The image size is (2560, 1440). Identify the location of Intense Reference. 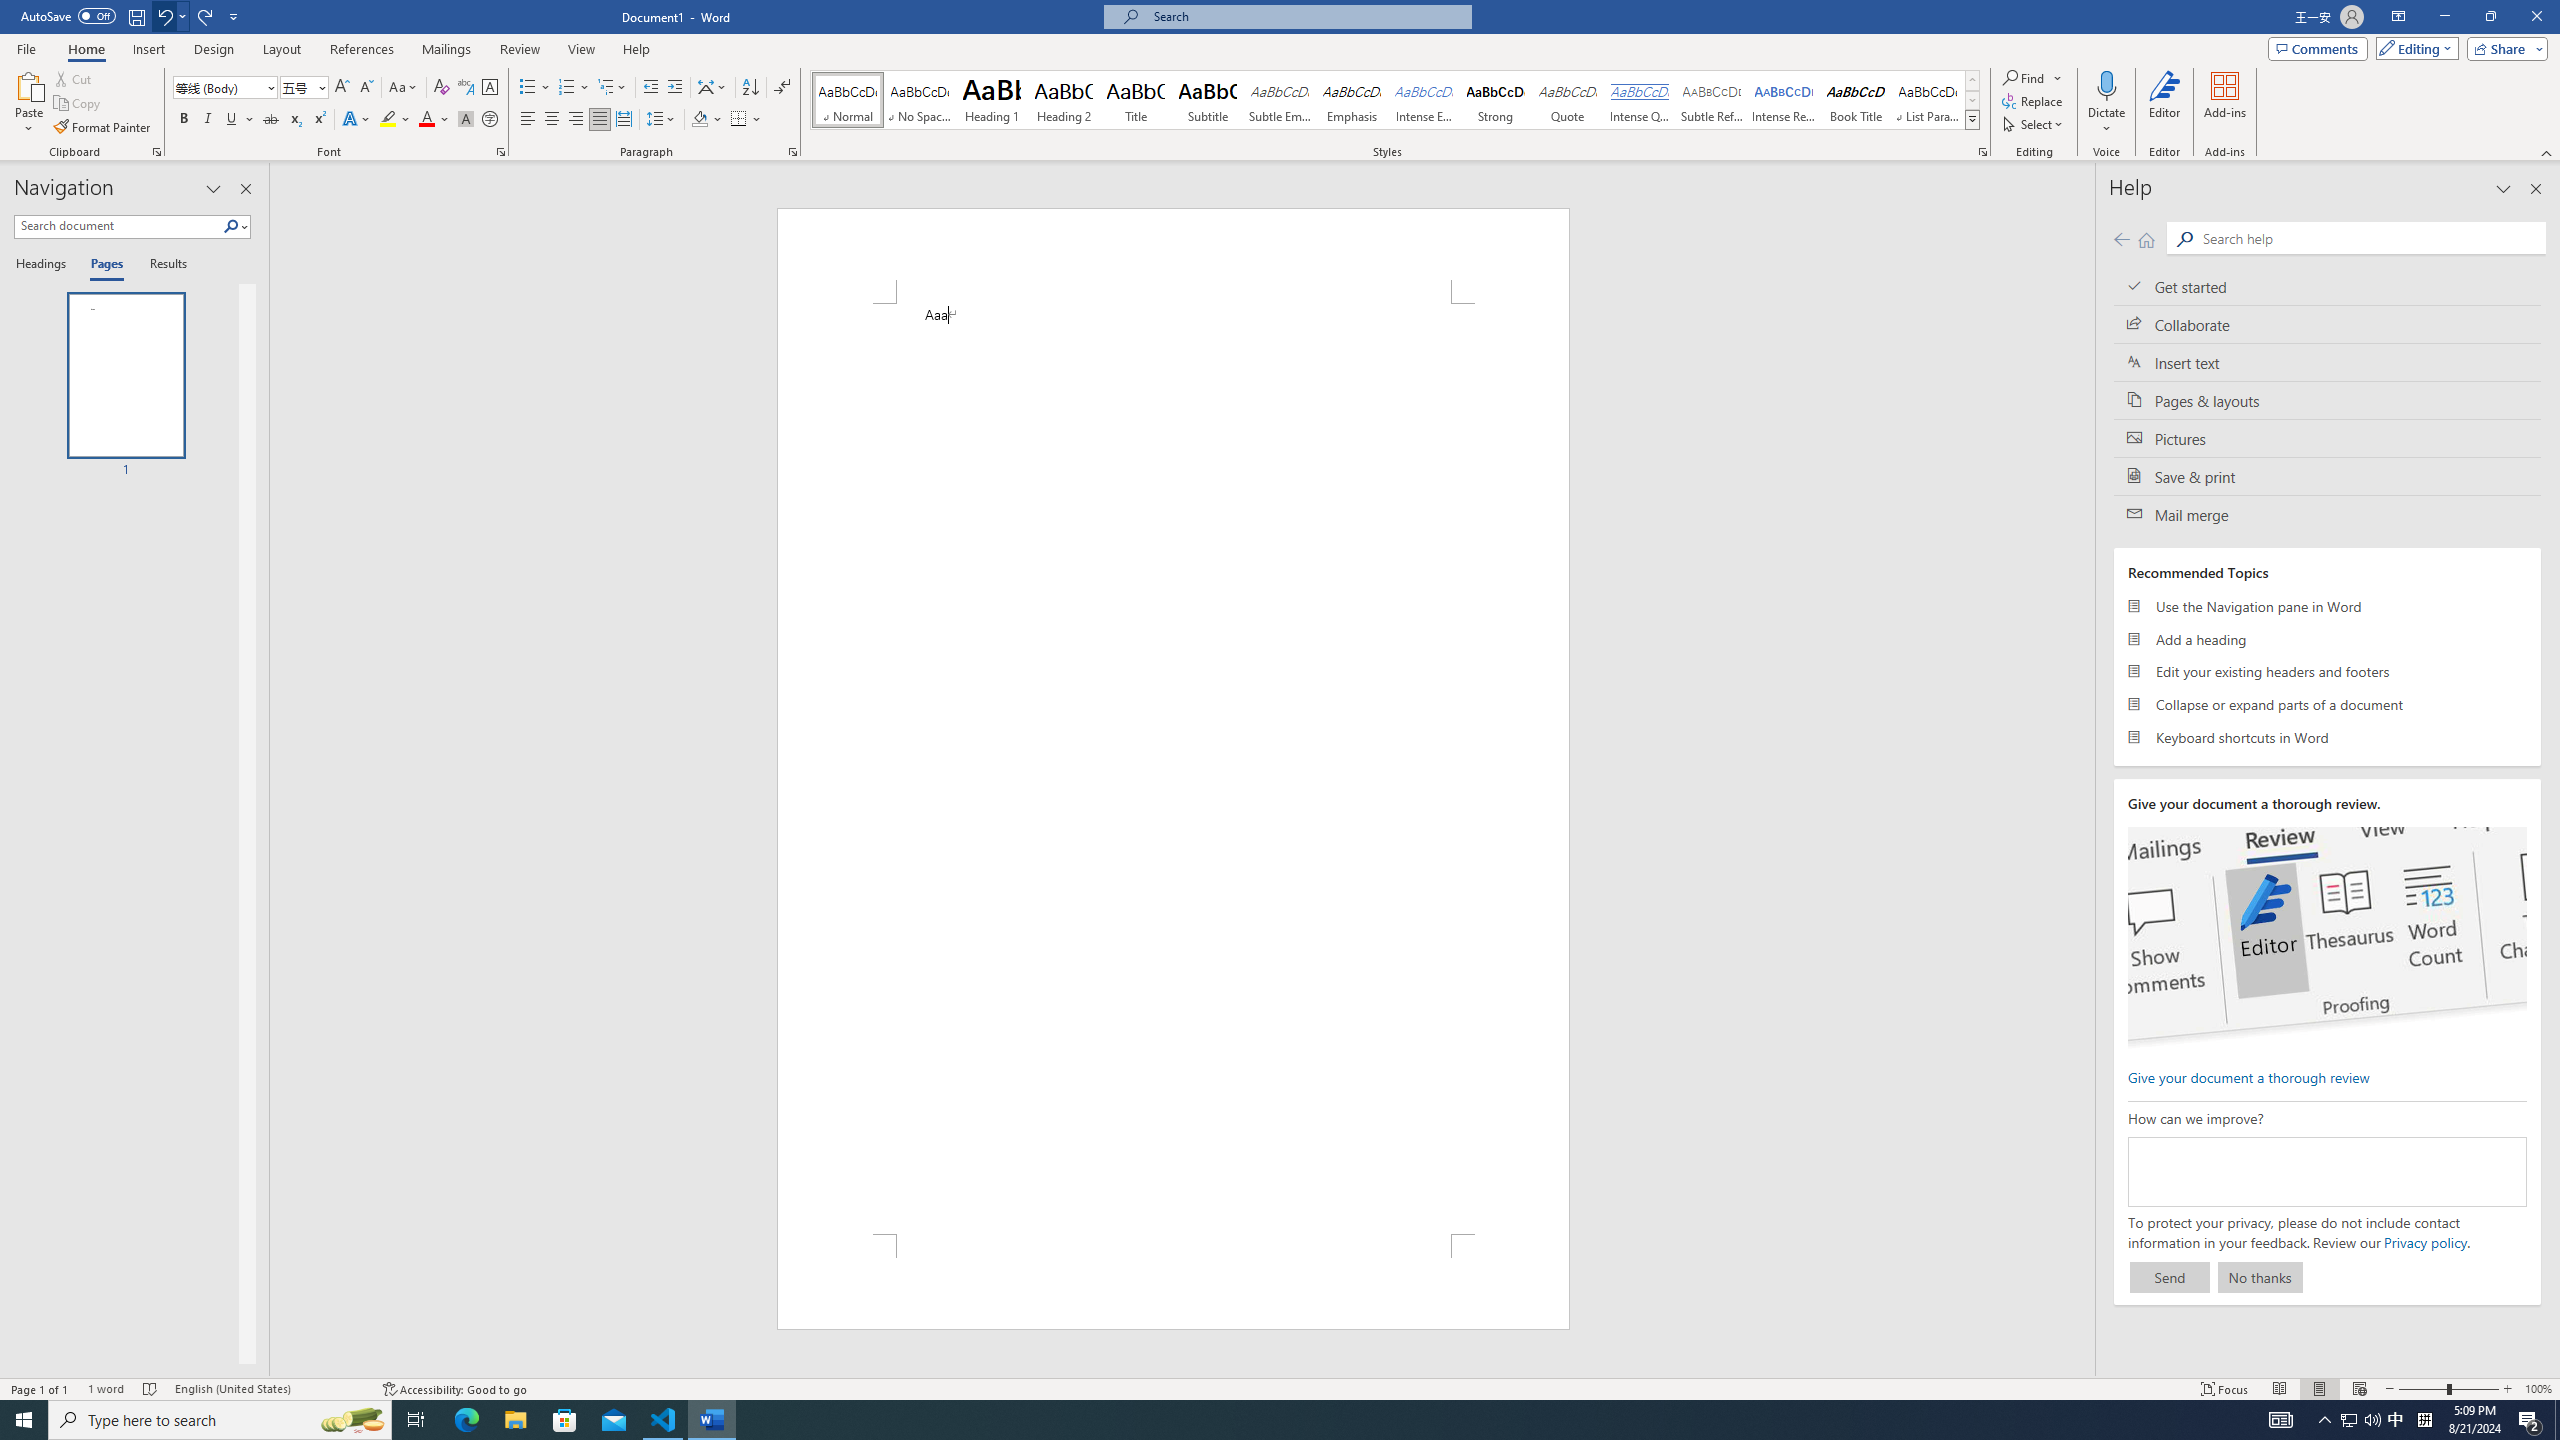
(1784, 100).